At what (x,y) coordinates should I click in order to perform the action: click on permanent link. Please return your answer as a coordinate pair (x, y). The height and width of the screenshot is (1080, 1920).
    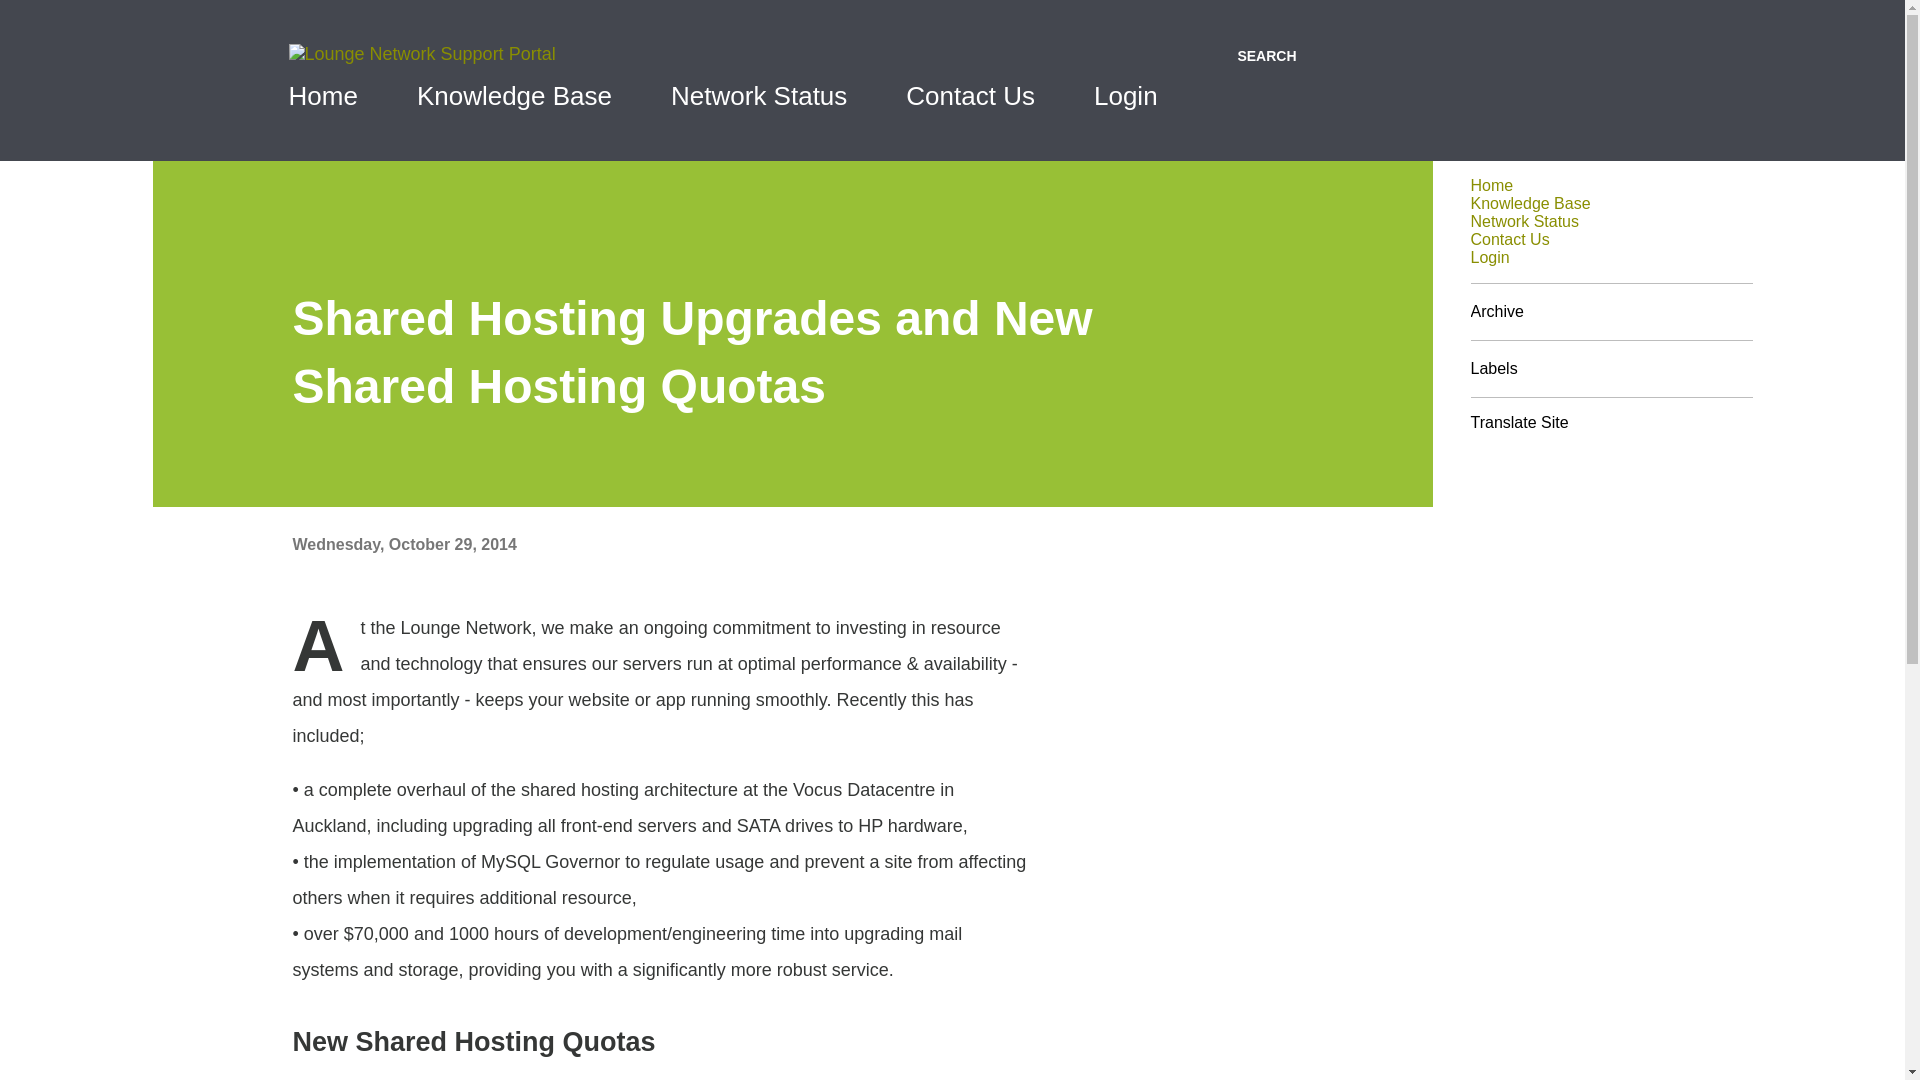
    Looking at the image, I should click on (404, 544).